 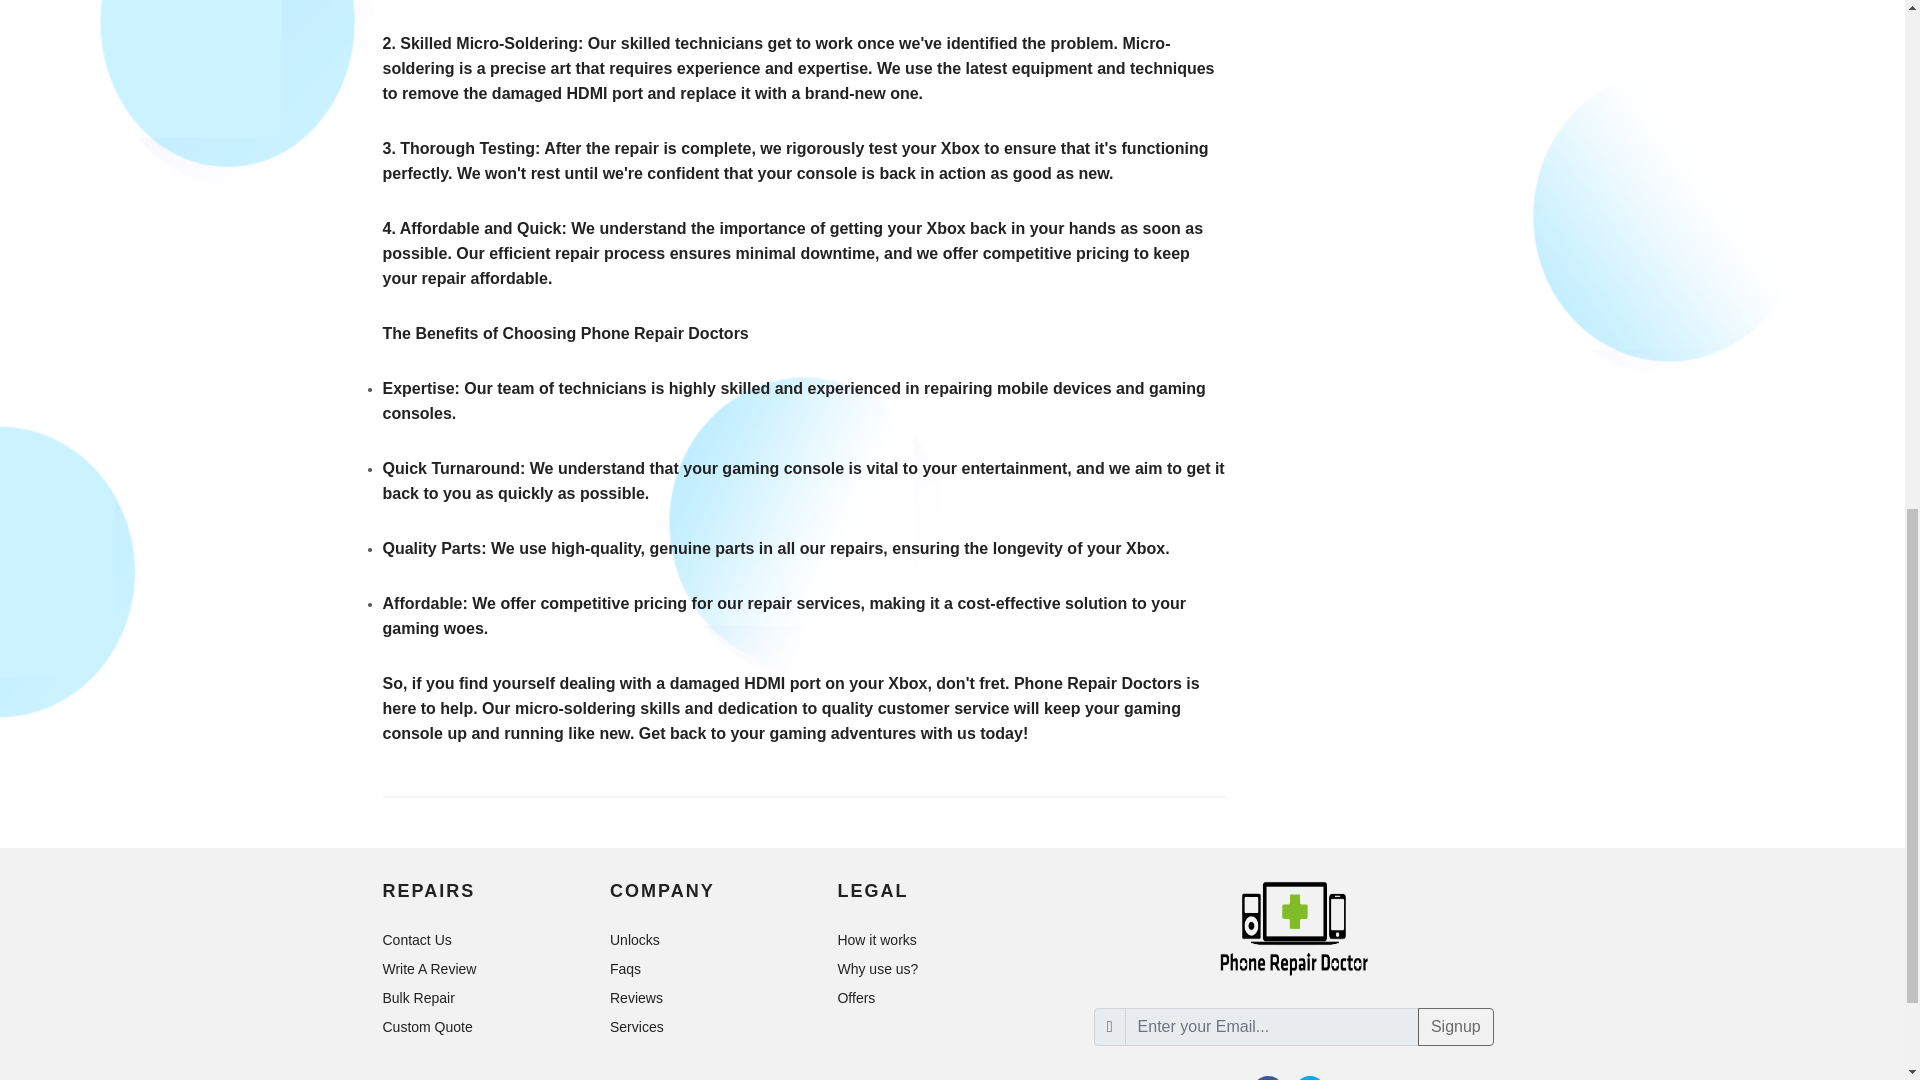 I want to click on Custom Quote, so click(x=428, y=1026).